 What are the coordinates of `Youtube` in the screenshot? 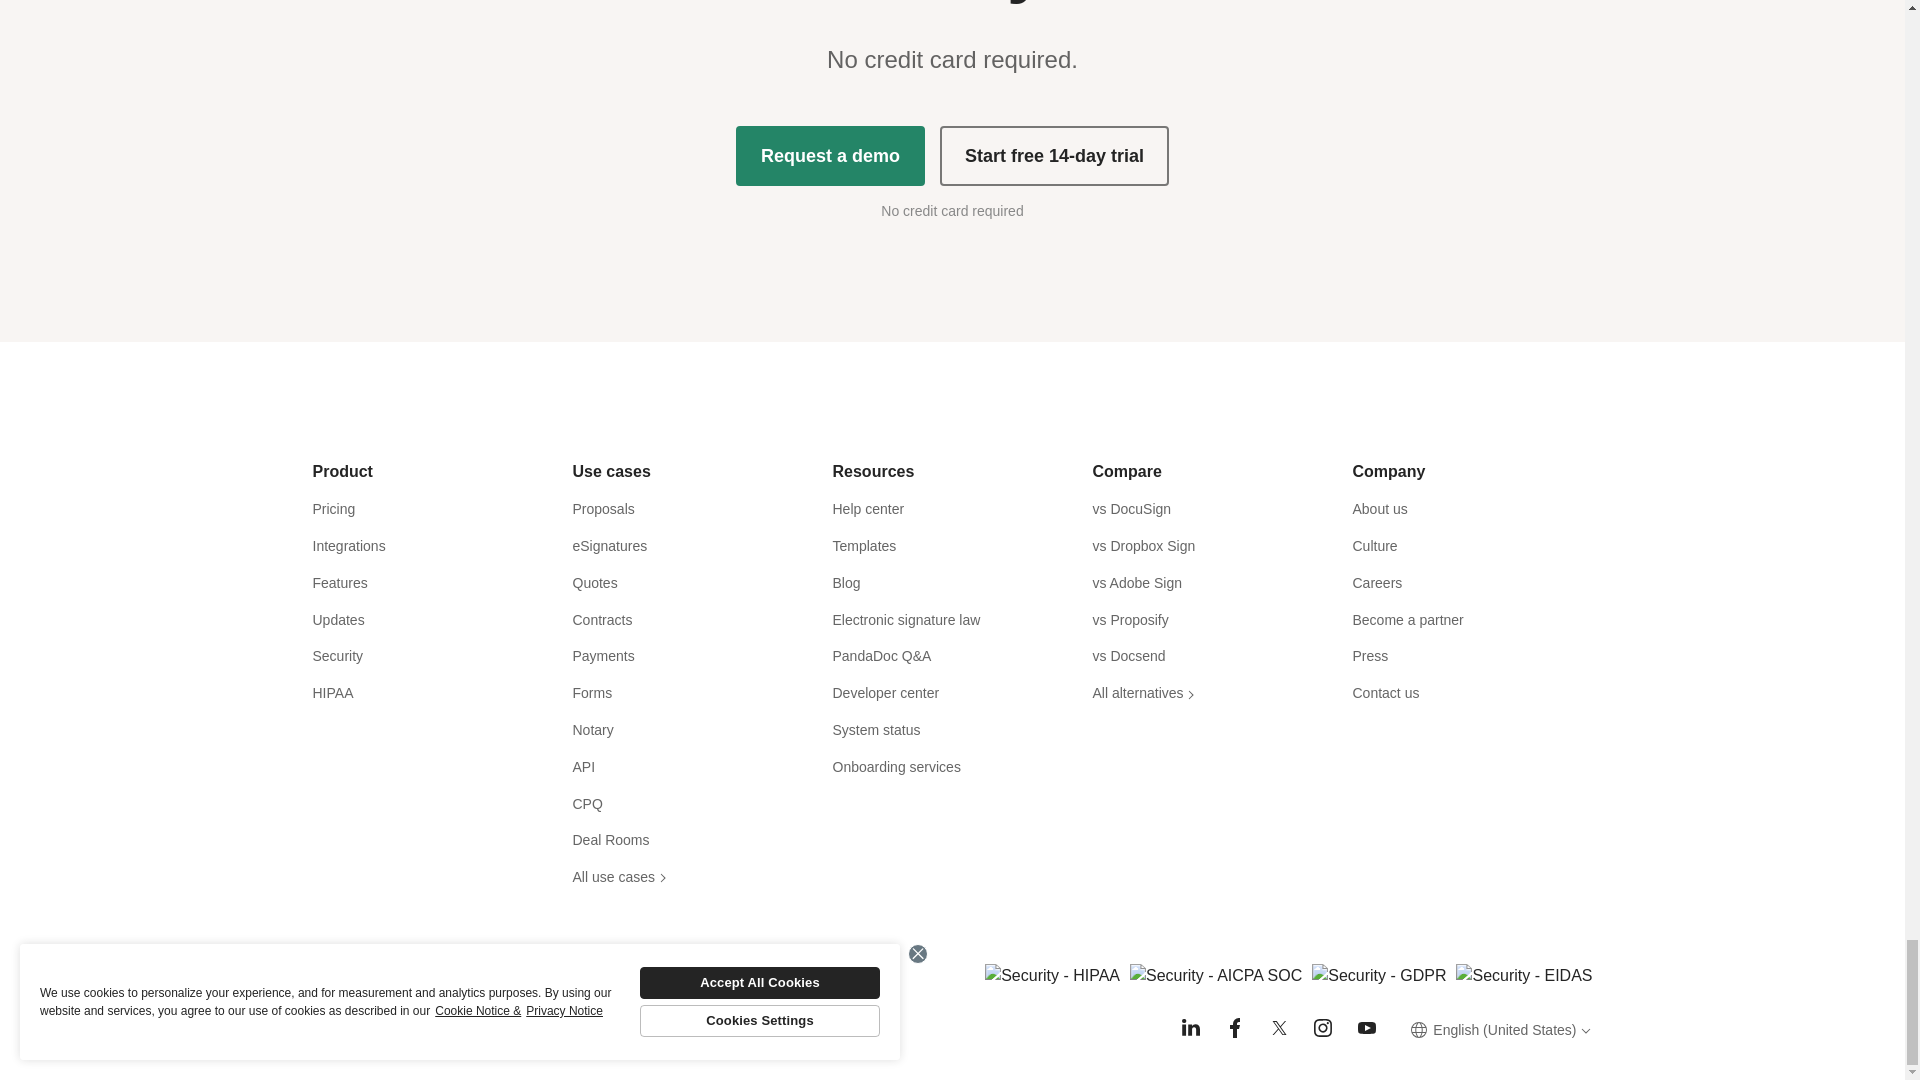 It's located at (1366, 1028).